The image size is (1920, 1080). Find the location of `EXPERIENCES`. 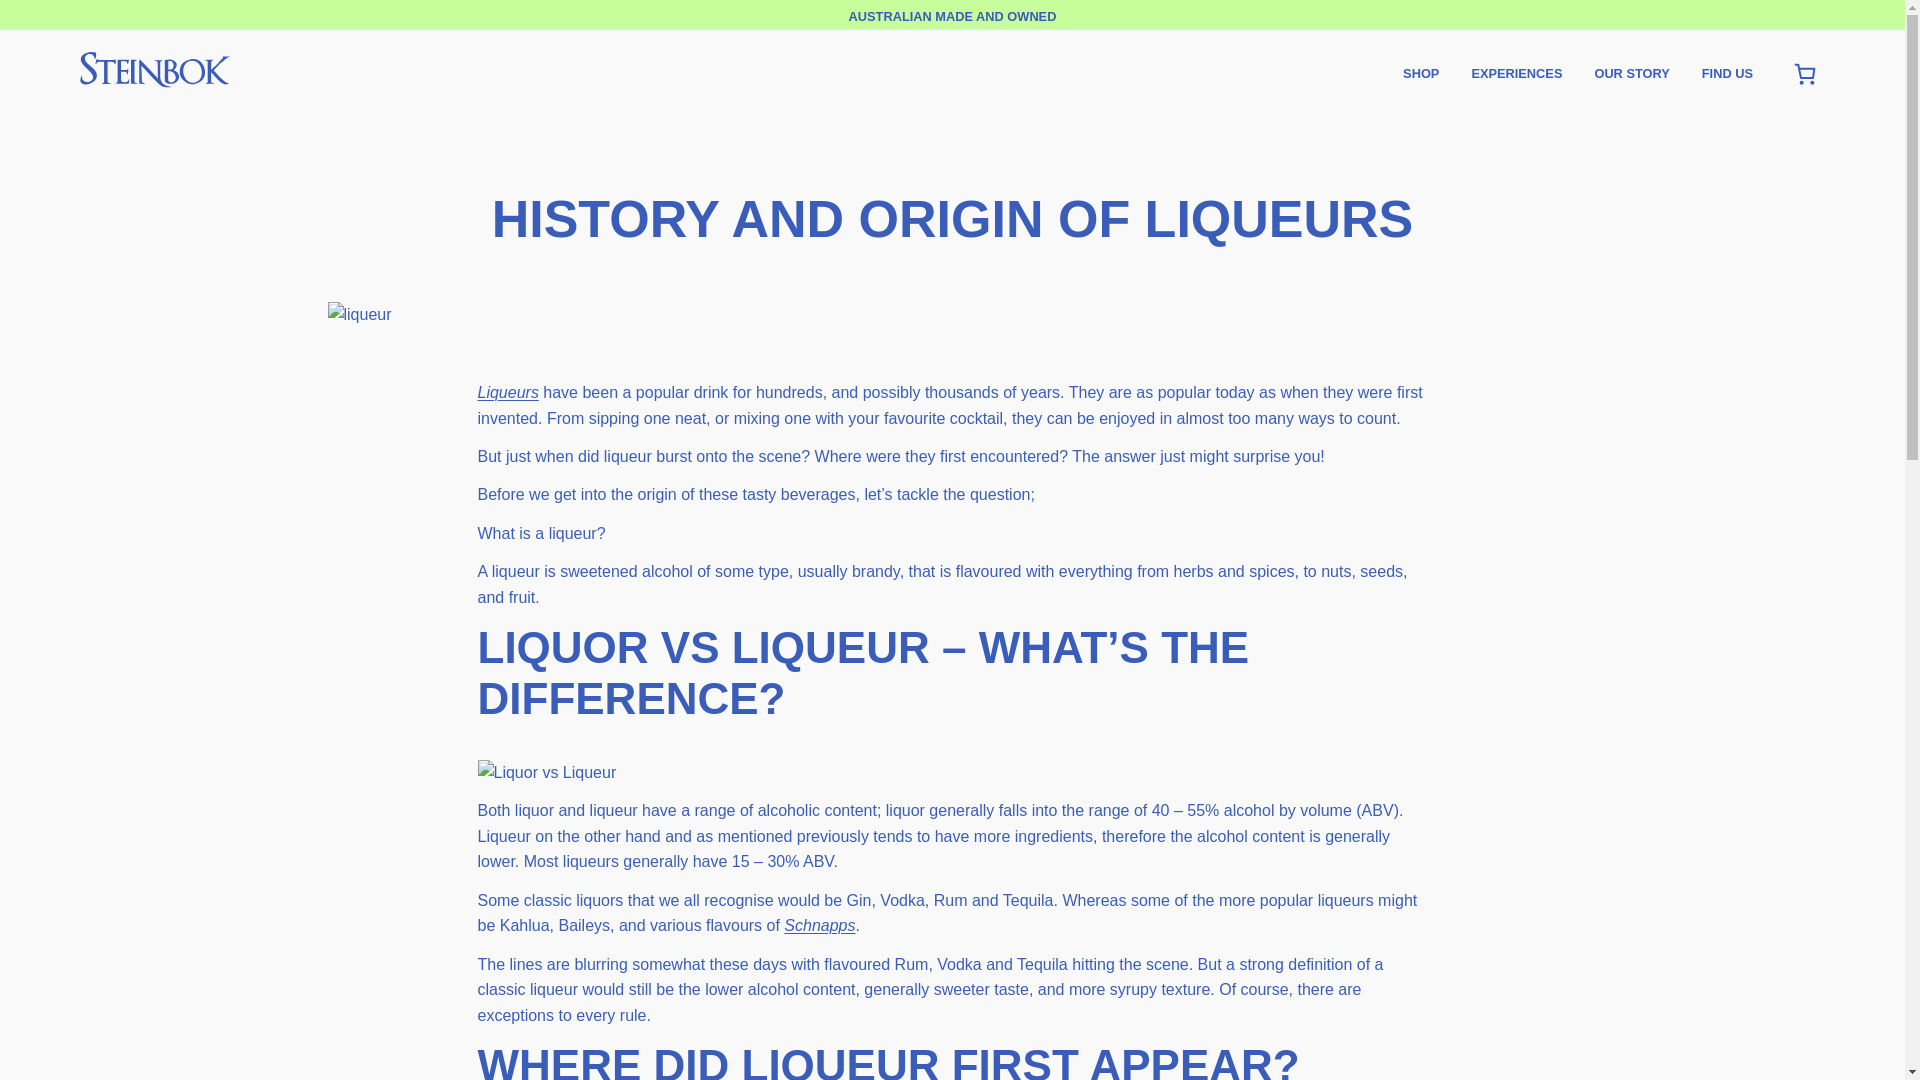

EXPERIENCES is located at coordinates (1516, 74).